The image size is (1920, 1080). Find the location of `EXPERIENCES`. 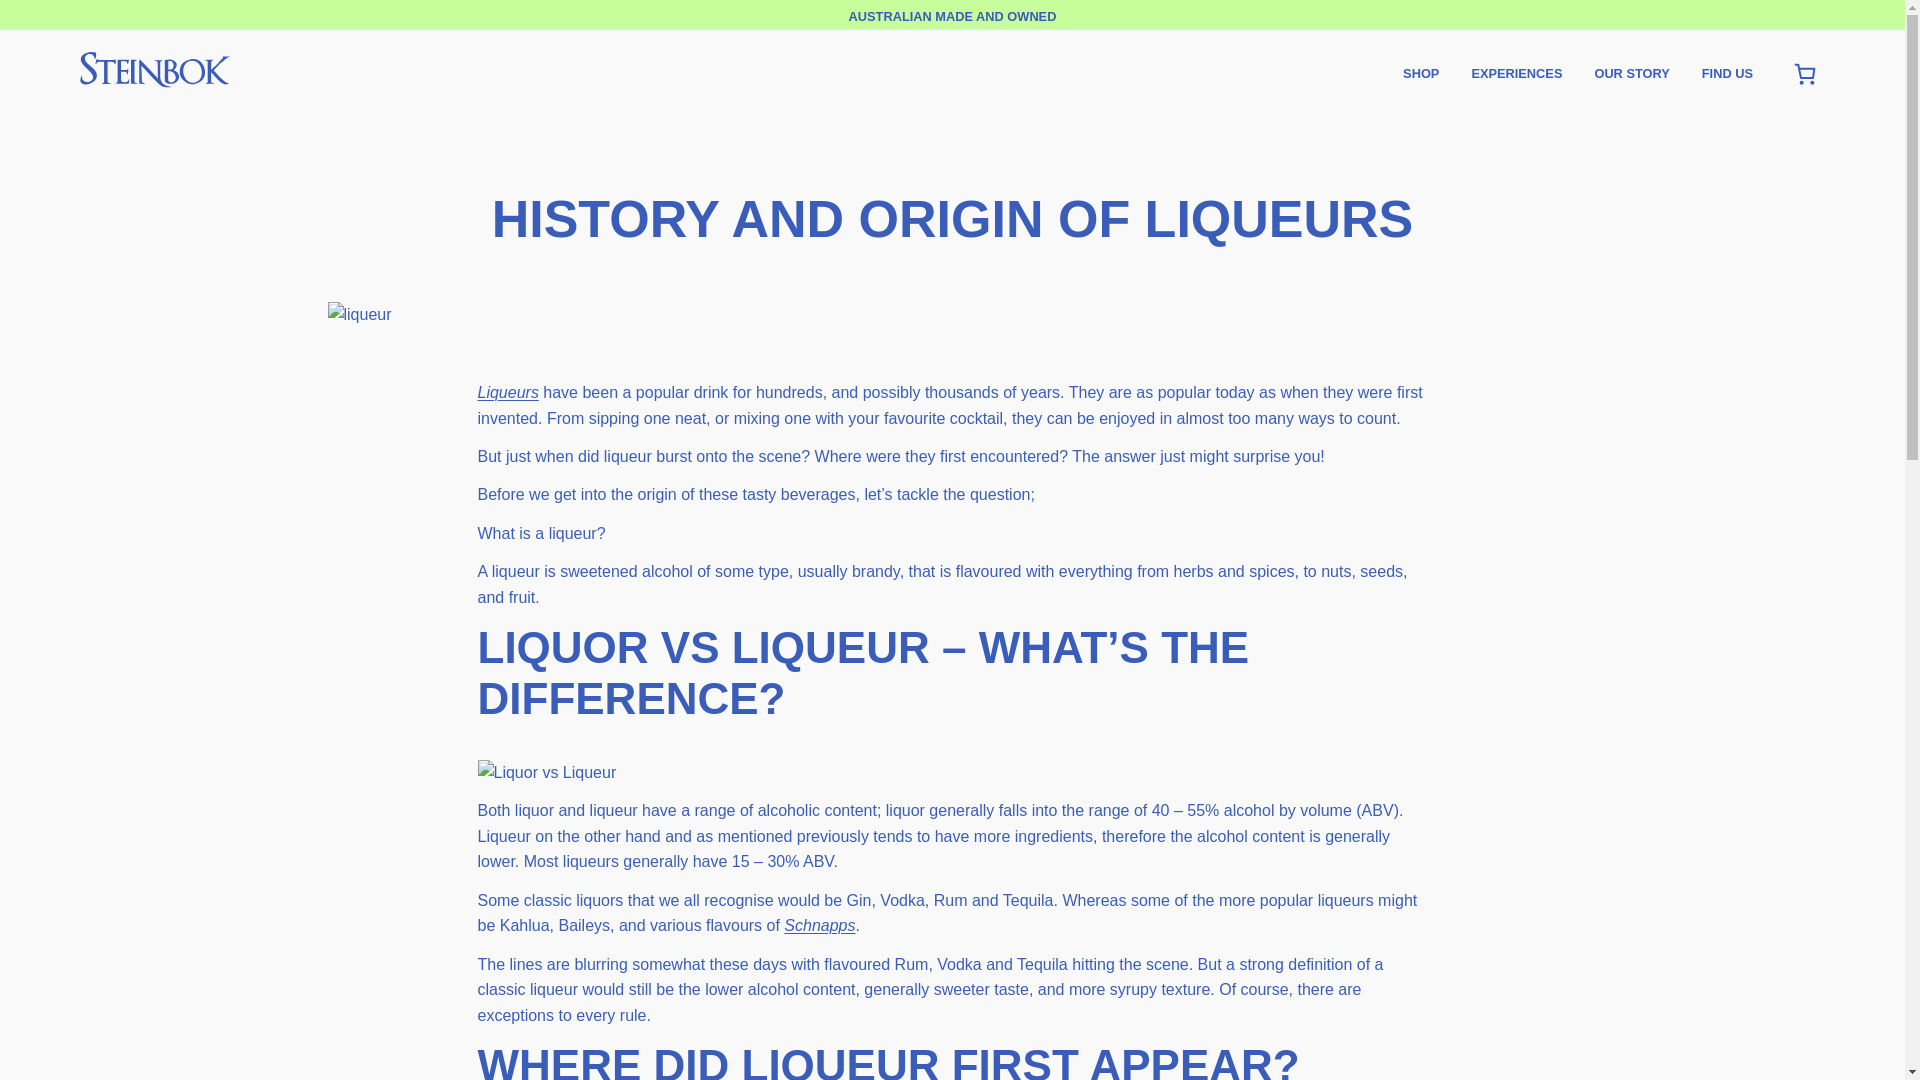

EXPERIENCES is located at coordinates (1516, 74).